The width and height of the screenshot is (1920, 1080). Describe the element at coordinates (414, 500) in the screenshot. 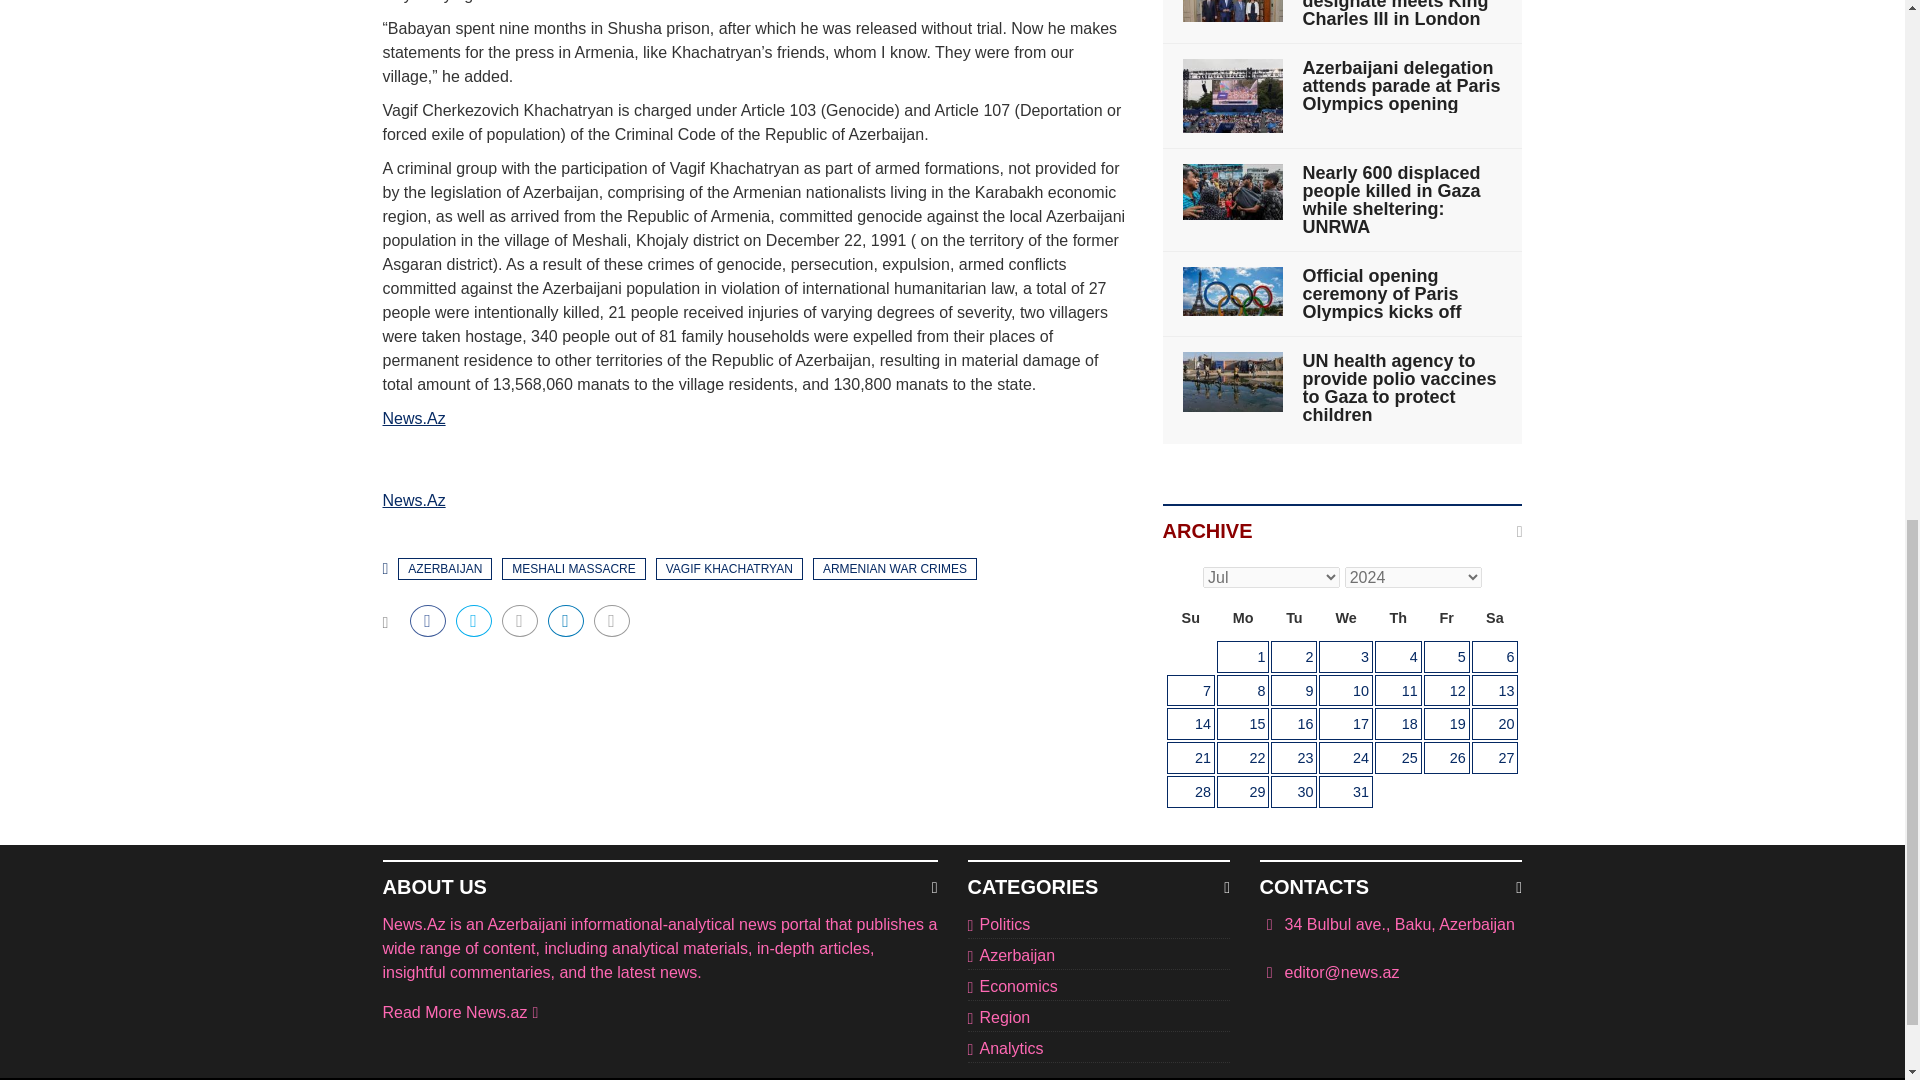

I see `News.Az` at that location.